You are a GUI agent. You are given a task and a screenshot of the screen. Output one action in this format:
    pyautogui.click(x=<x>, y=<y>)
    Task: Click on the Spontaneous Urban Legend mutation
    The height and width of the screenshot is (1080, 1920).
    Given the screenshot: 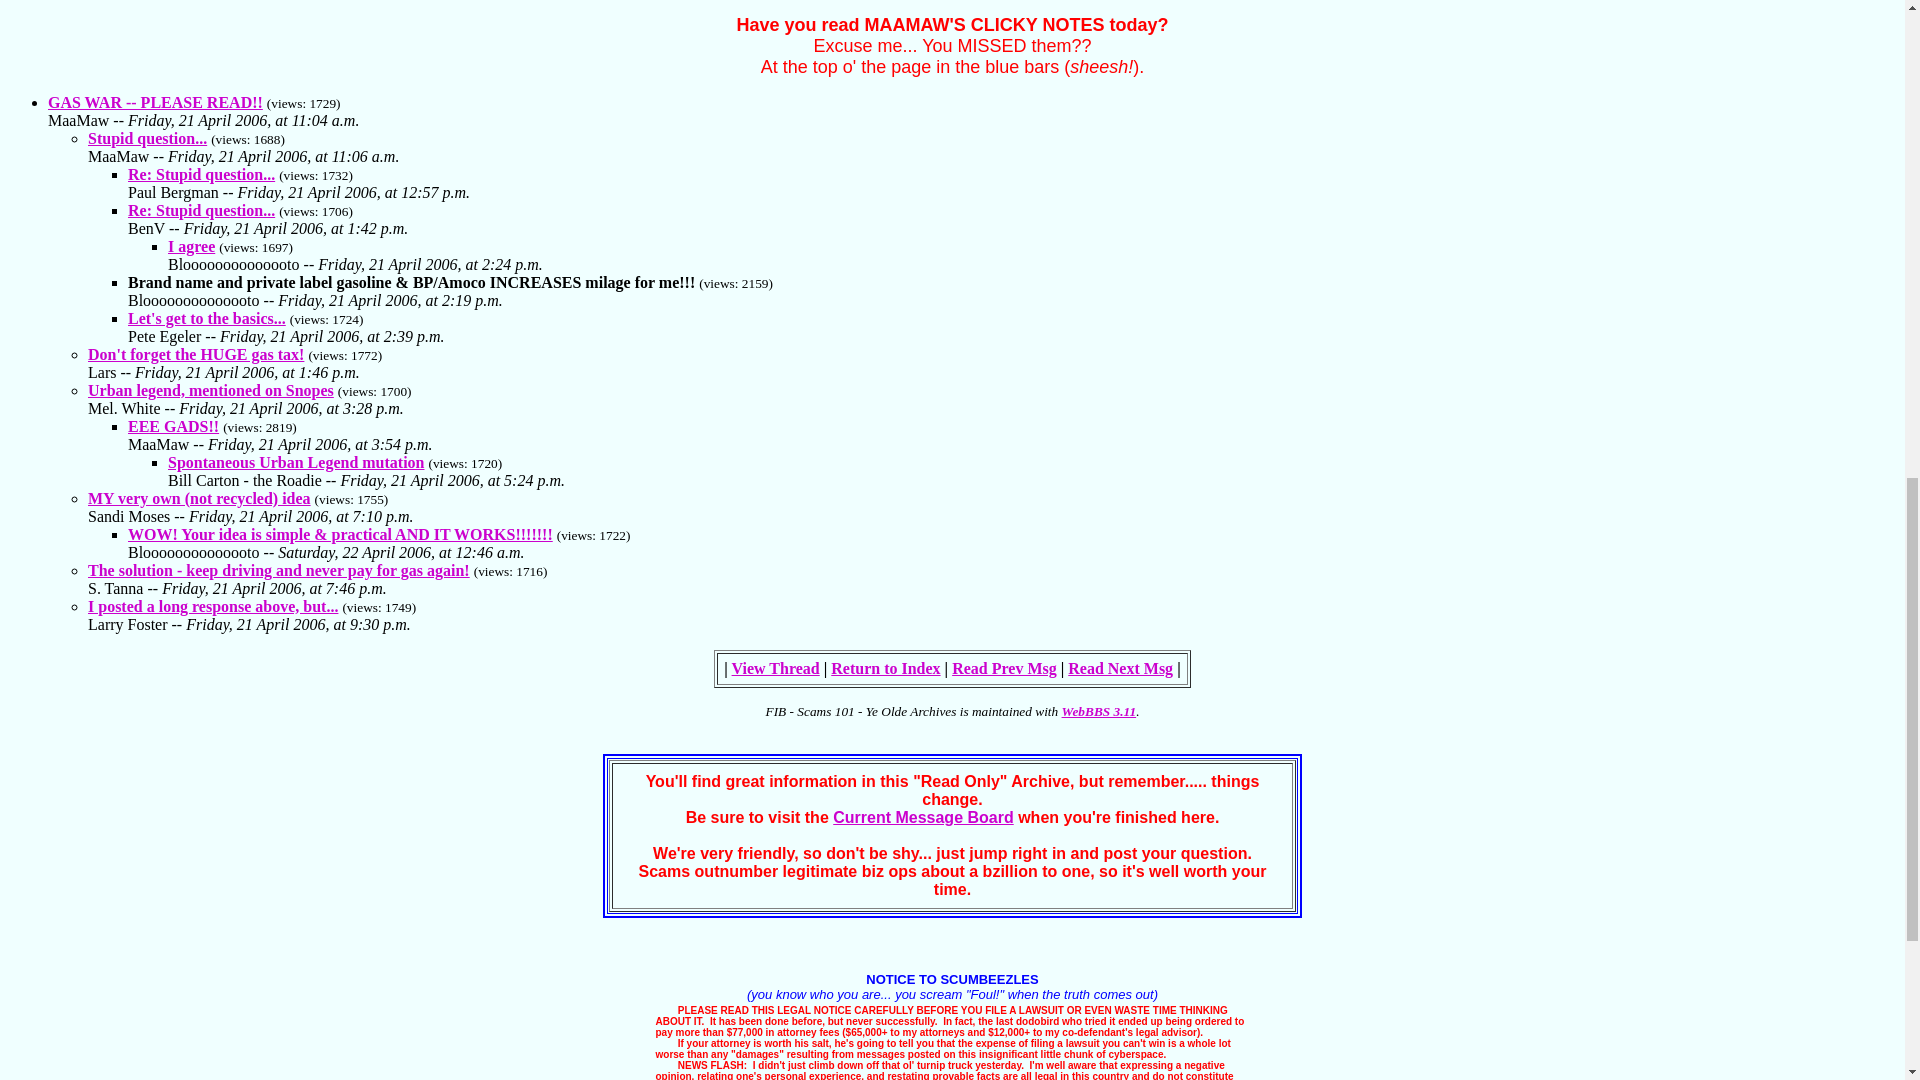 What is the action you would take?
    pyautogui.click(x=296, y=462)
    